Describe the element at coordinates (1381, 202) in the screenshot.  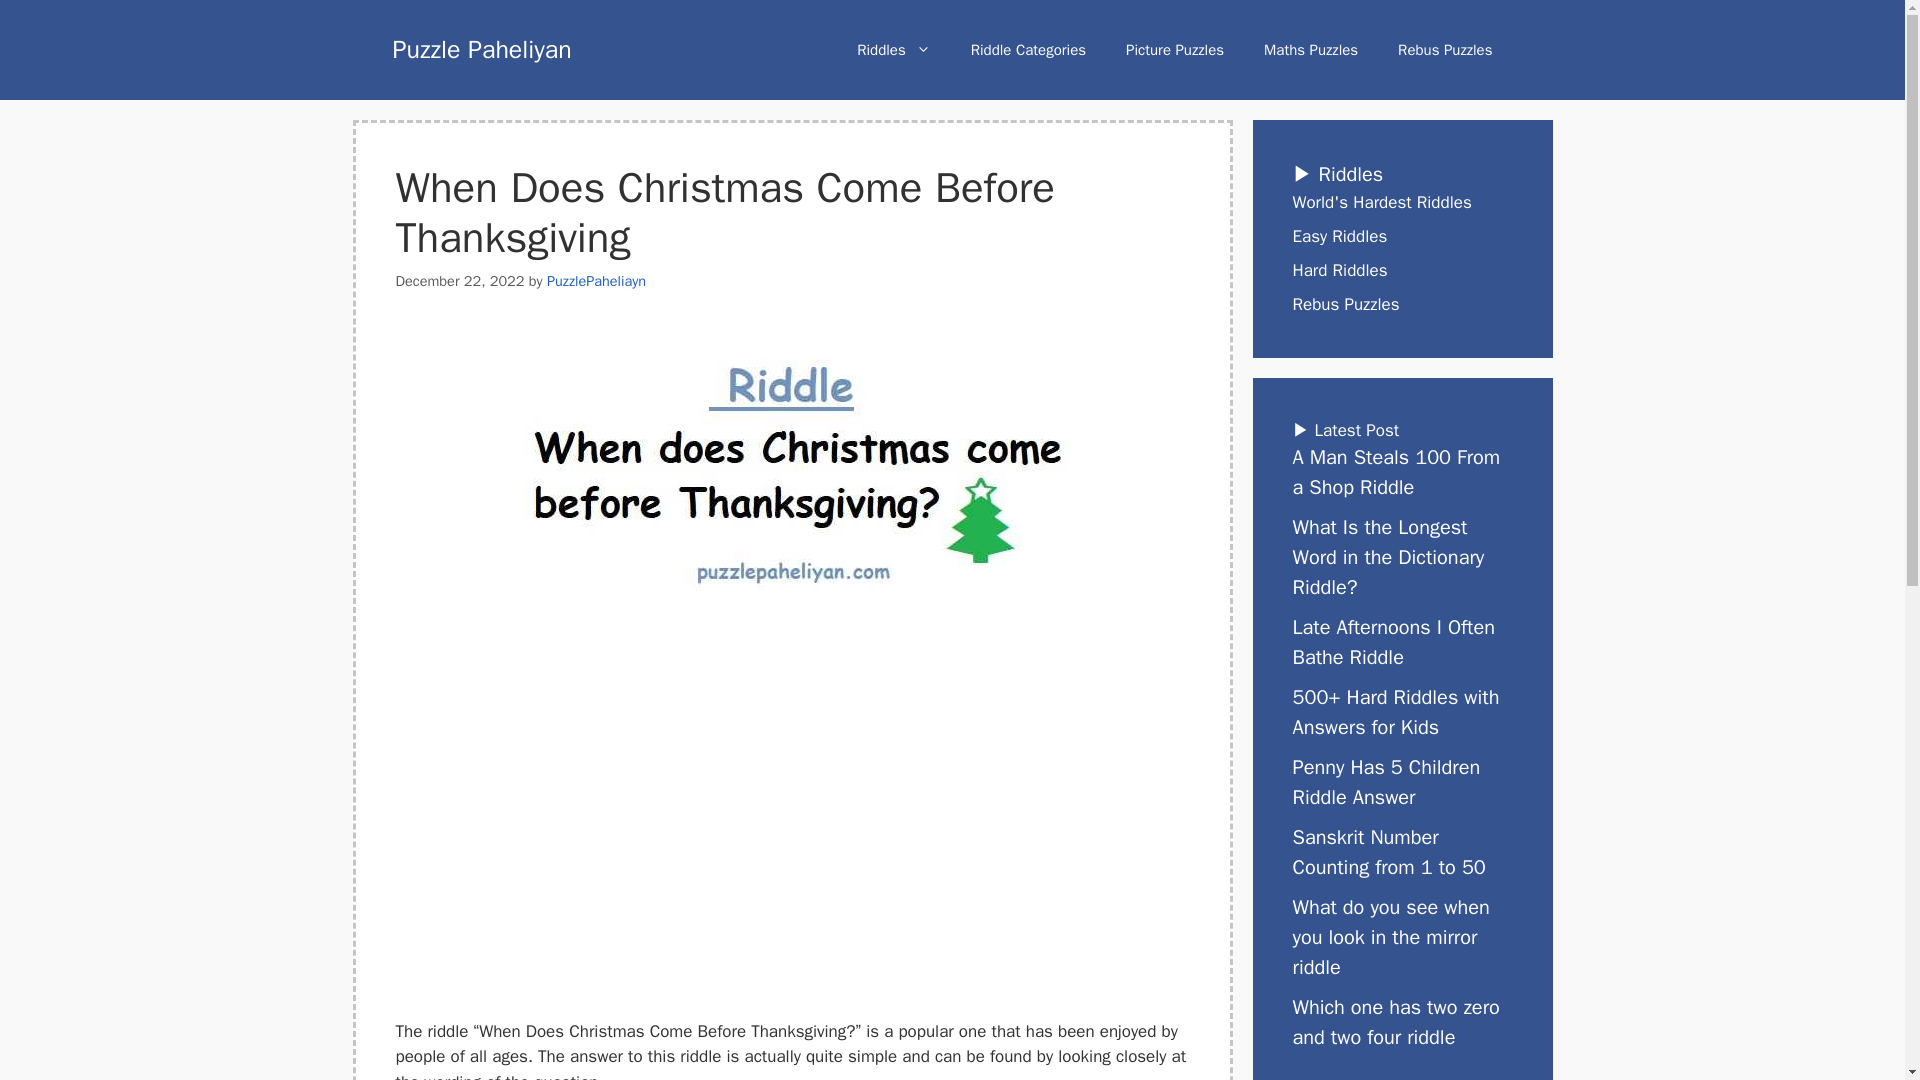
I see `World's Hardest Riddles` at that location.